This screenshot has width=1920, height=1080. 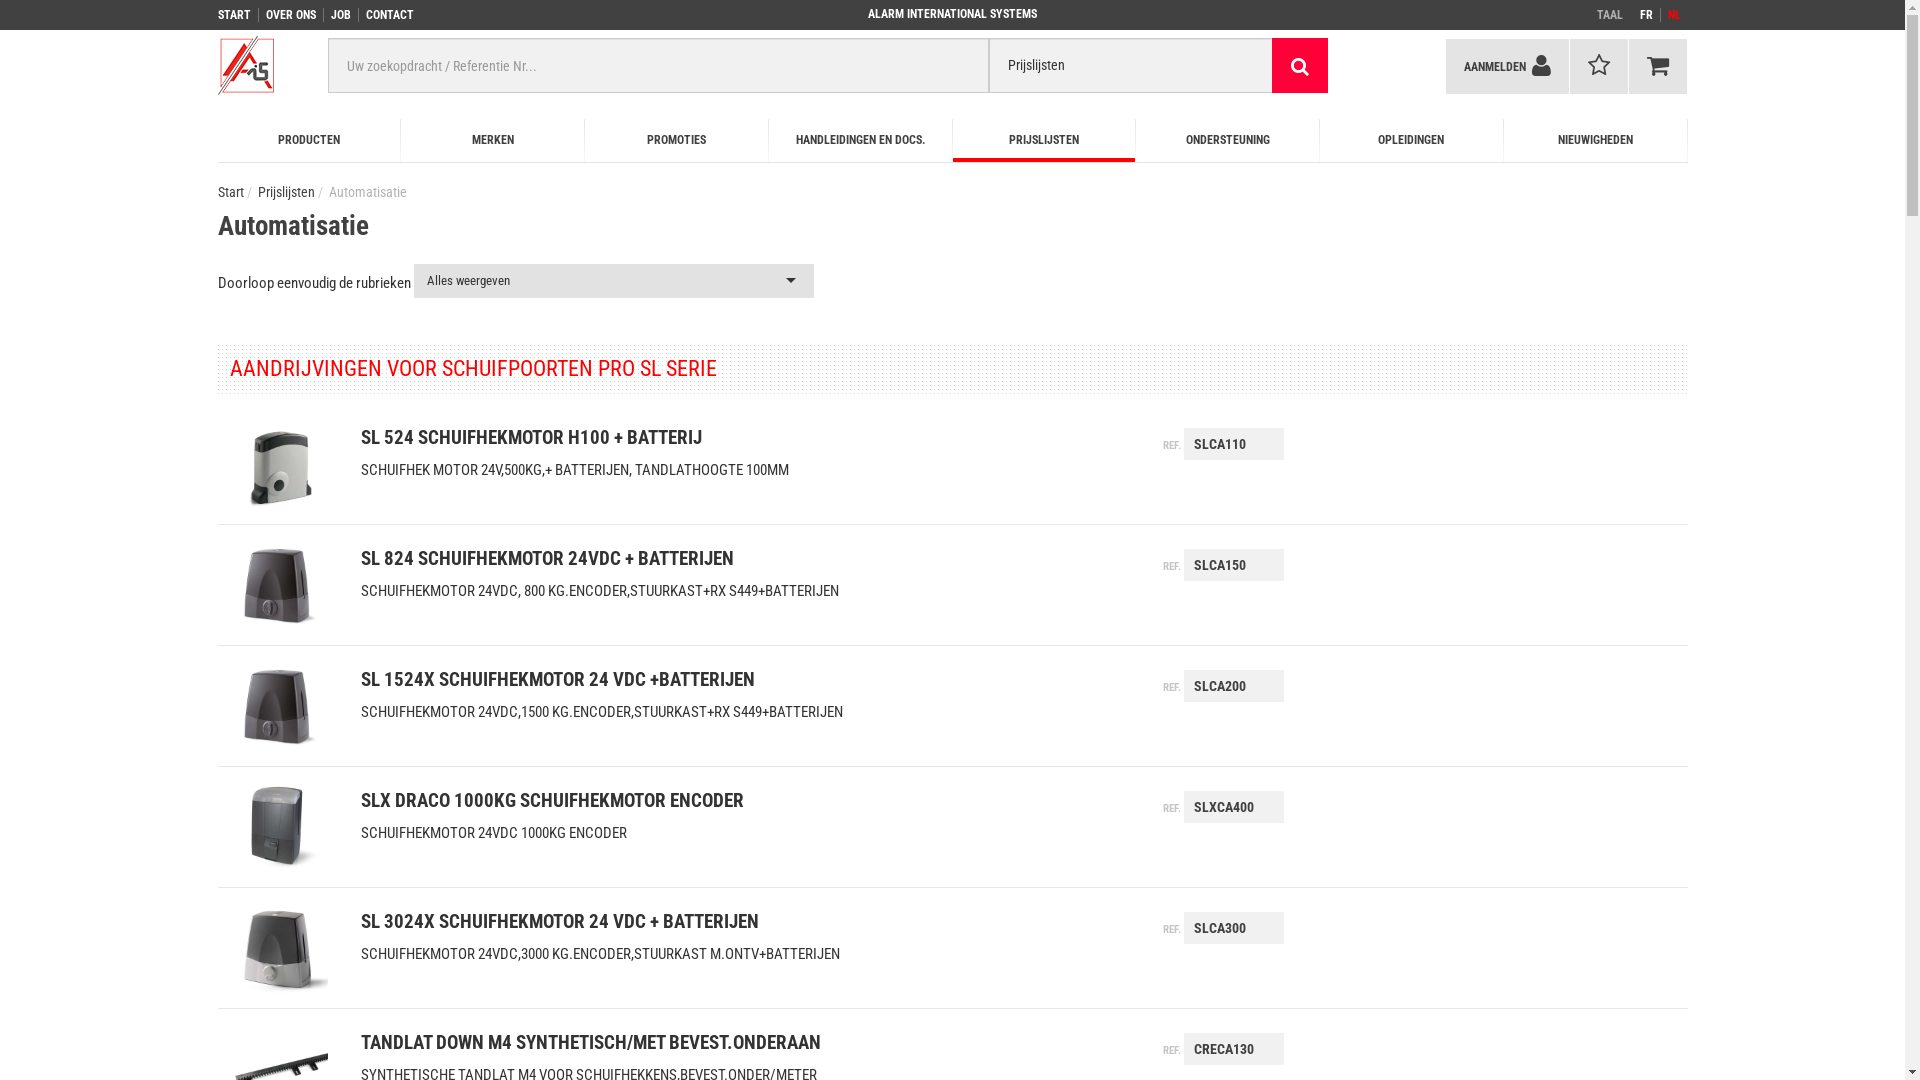 What do you see at coordinates (1228, 140) in the screenshot?
I see `ONDERSTEUNING` at bounding box center [1228, 140].